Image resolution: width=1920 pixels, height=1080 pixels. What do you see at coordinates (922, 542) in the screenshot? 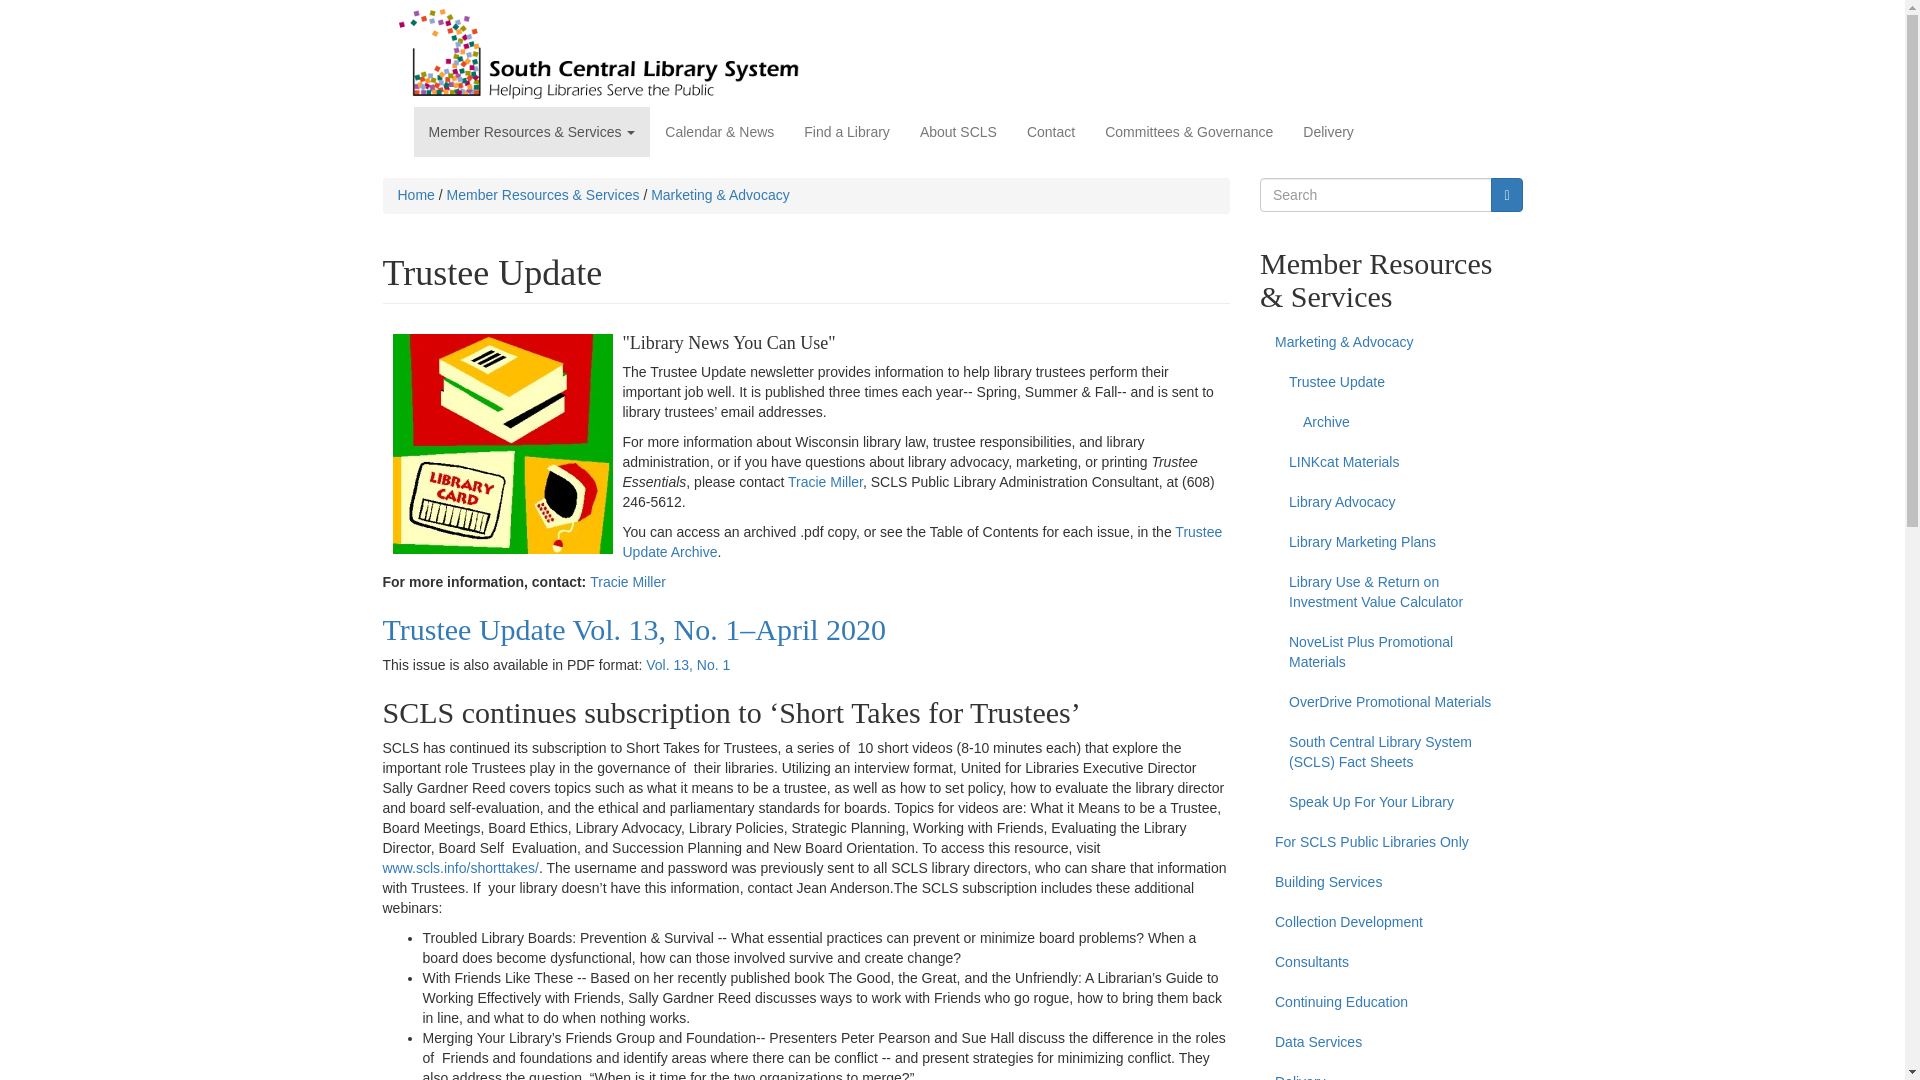
I see `Trustee Update Archive` at bounding box center [922, 542].